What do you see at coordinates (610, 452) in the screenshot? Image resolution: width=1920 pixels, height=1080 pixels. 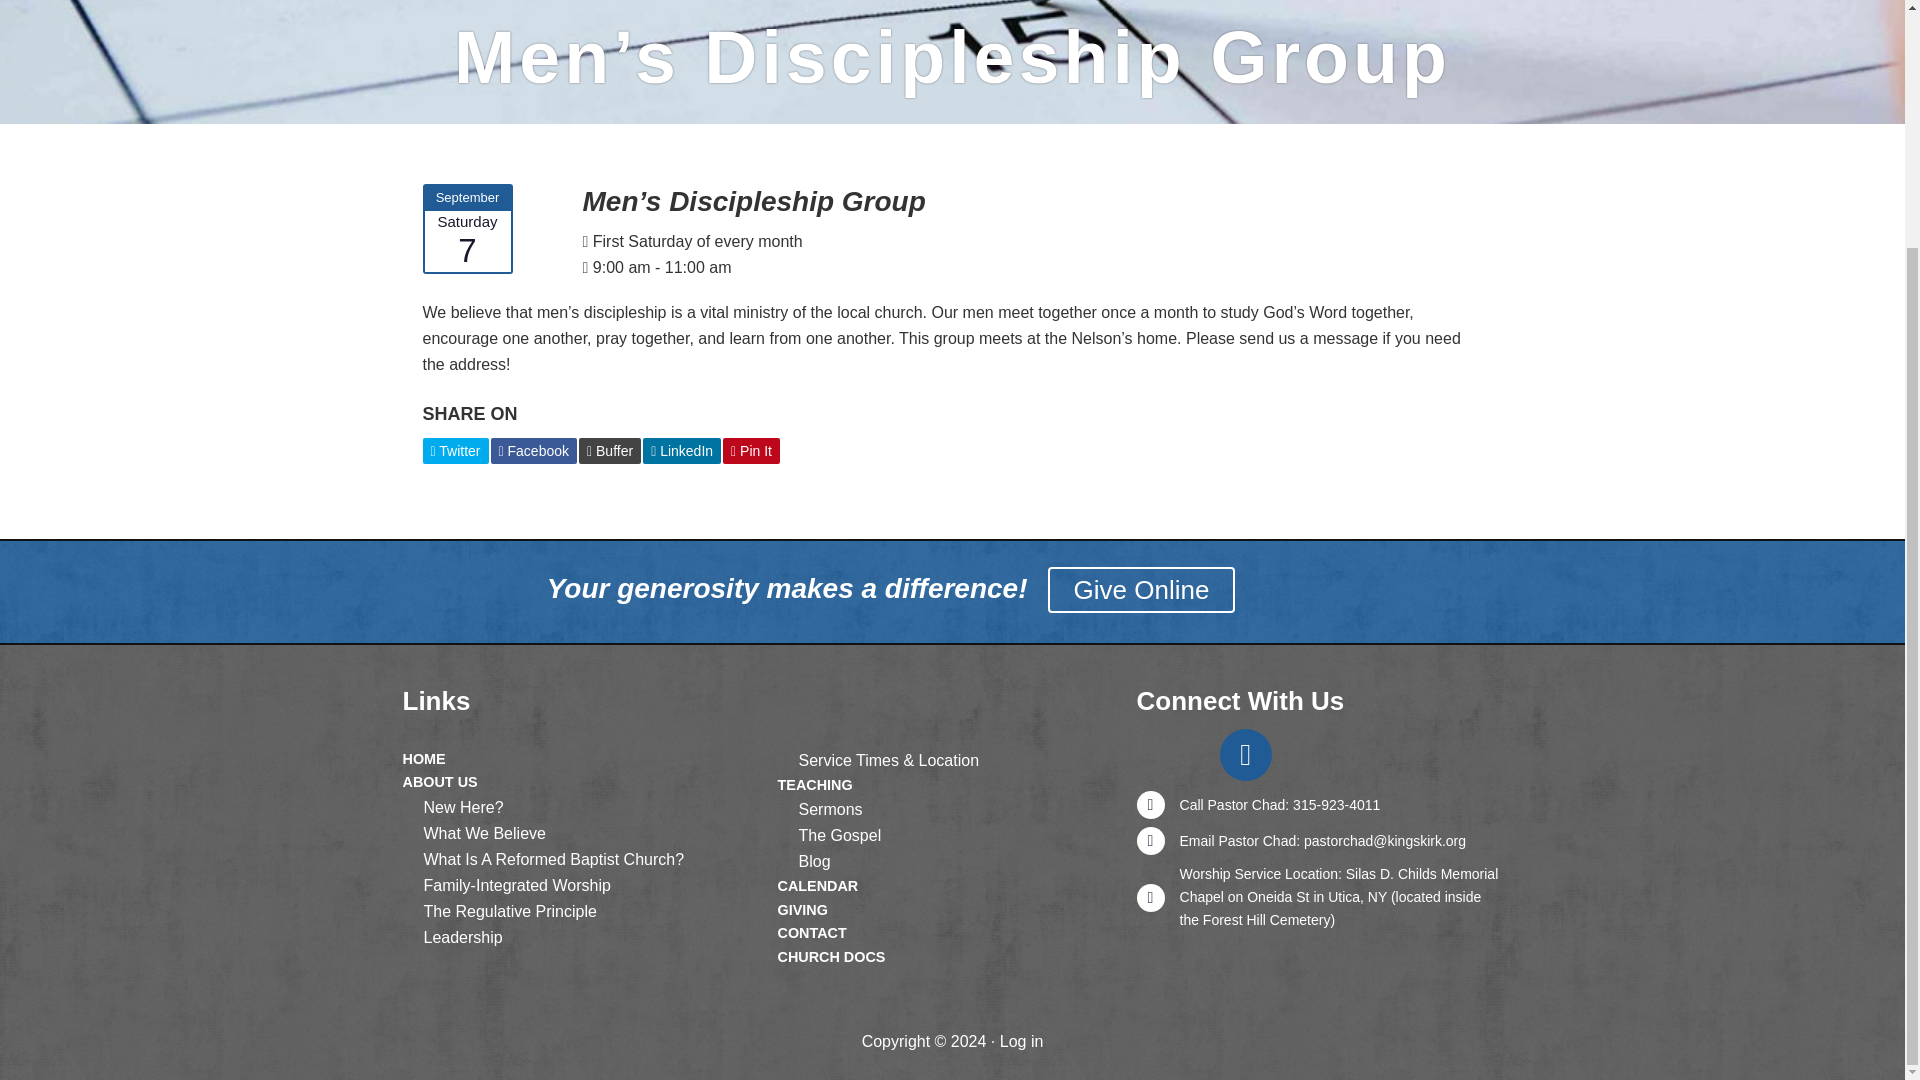 I see `Buffer` at bounding box center [610, 452].